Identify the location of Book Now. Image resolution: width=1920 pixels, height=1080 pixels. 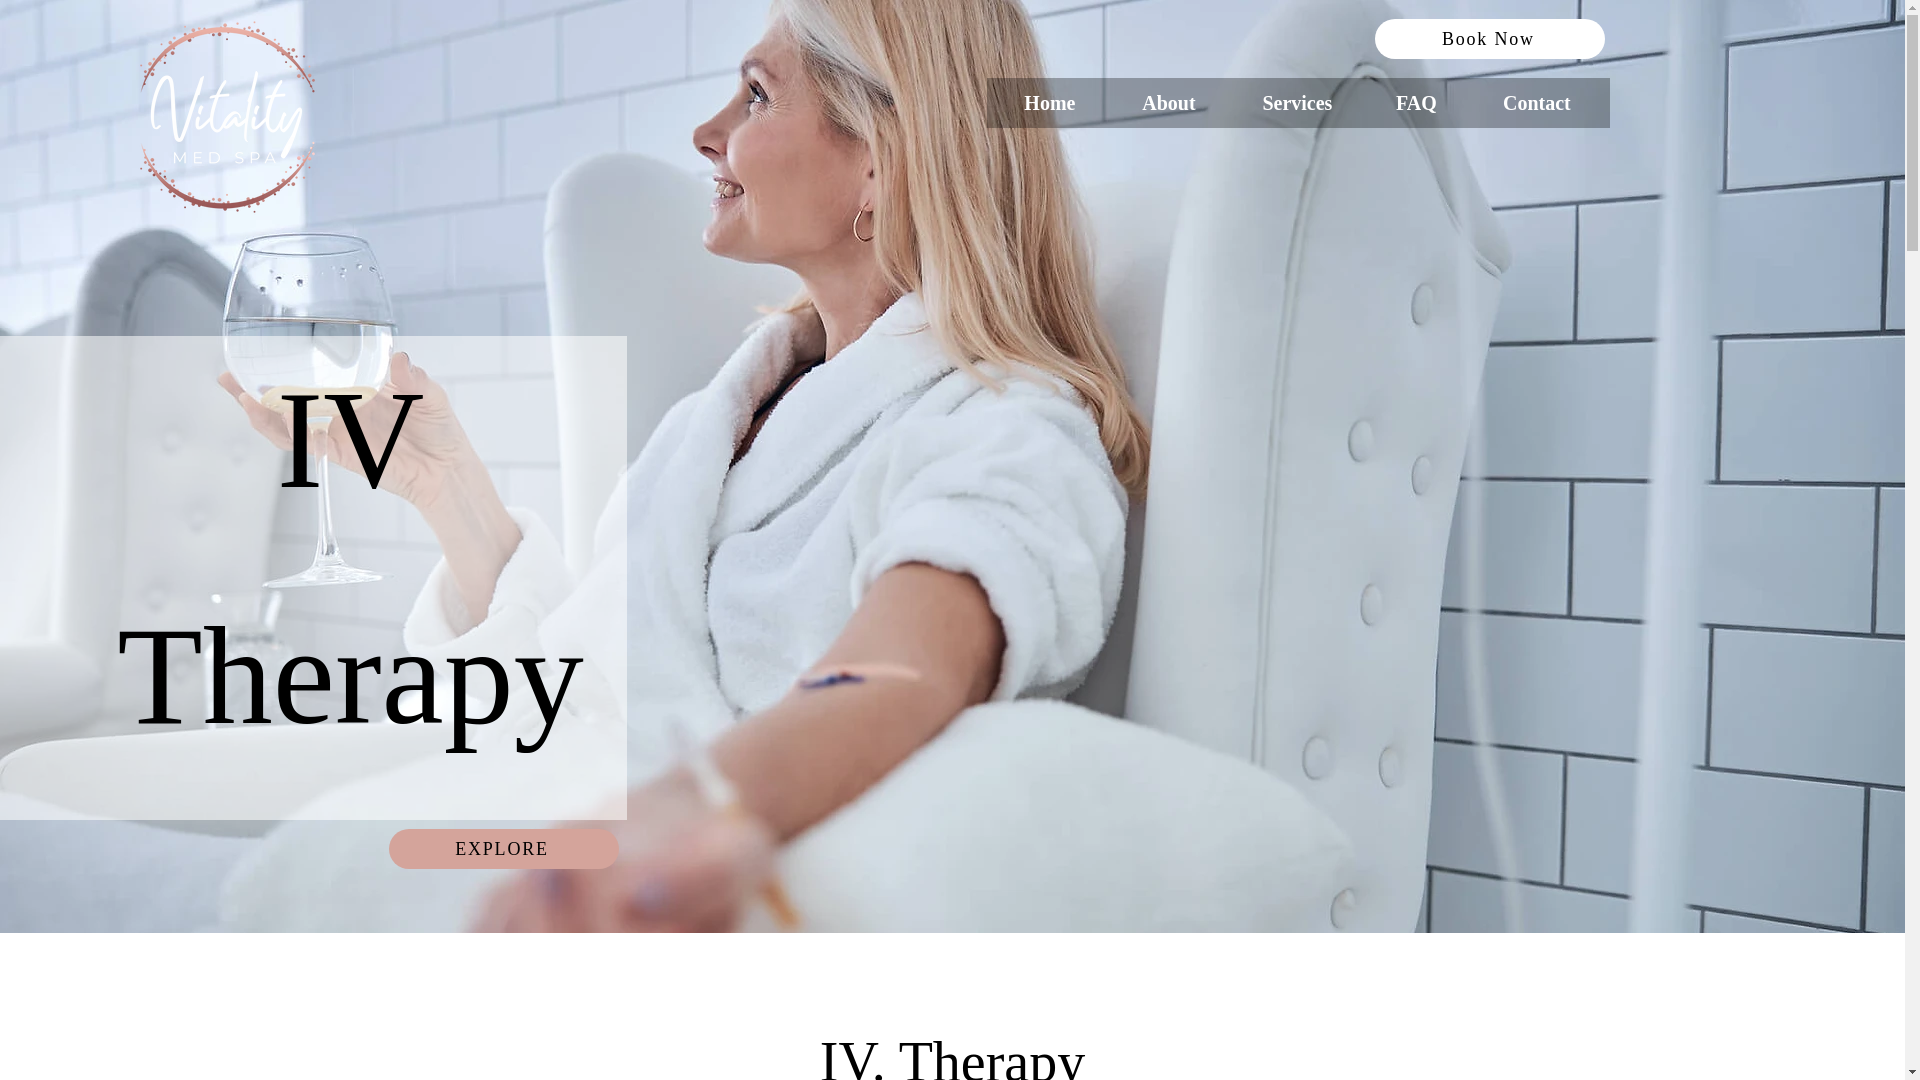
(1490, 39).